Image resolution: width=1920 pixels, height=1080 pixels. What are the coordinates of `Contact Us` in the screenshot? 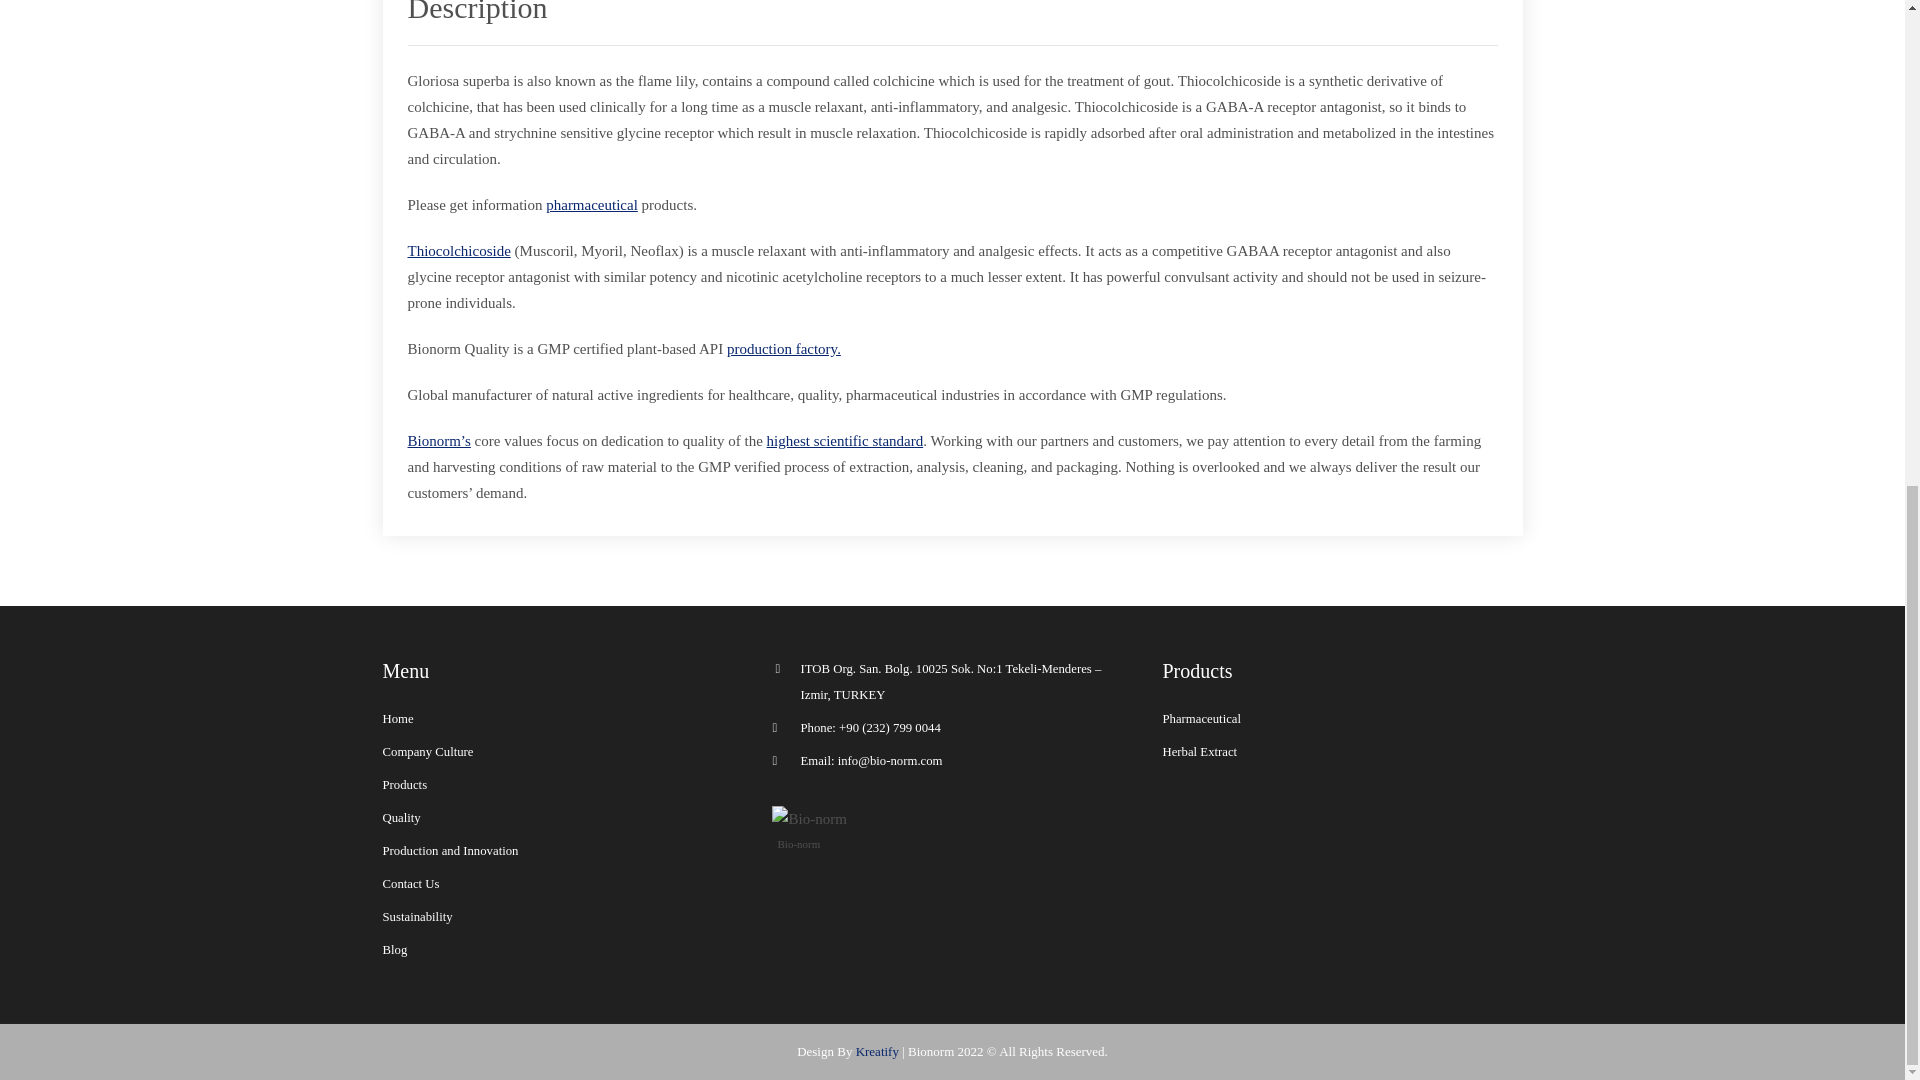 It's located at (410, 884).